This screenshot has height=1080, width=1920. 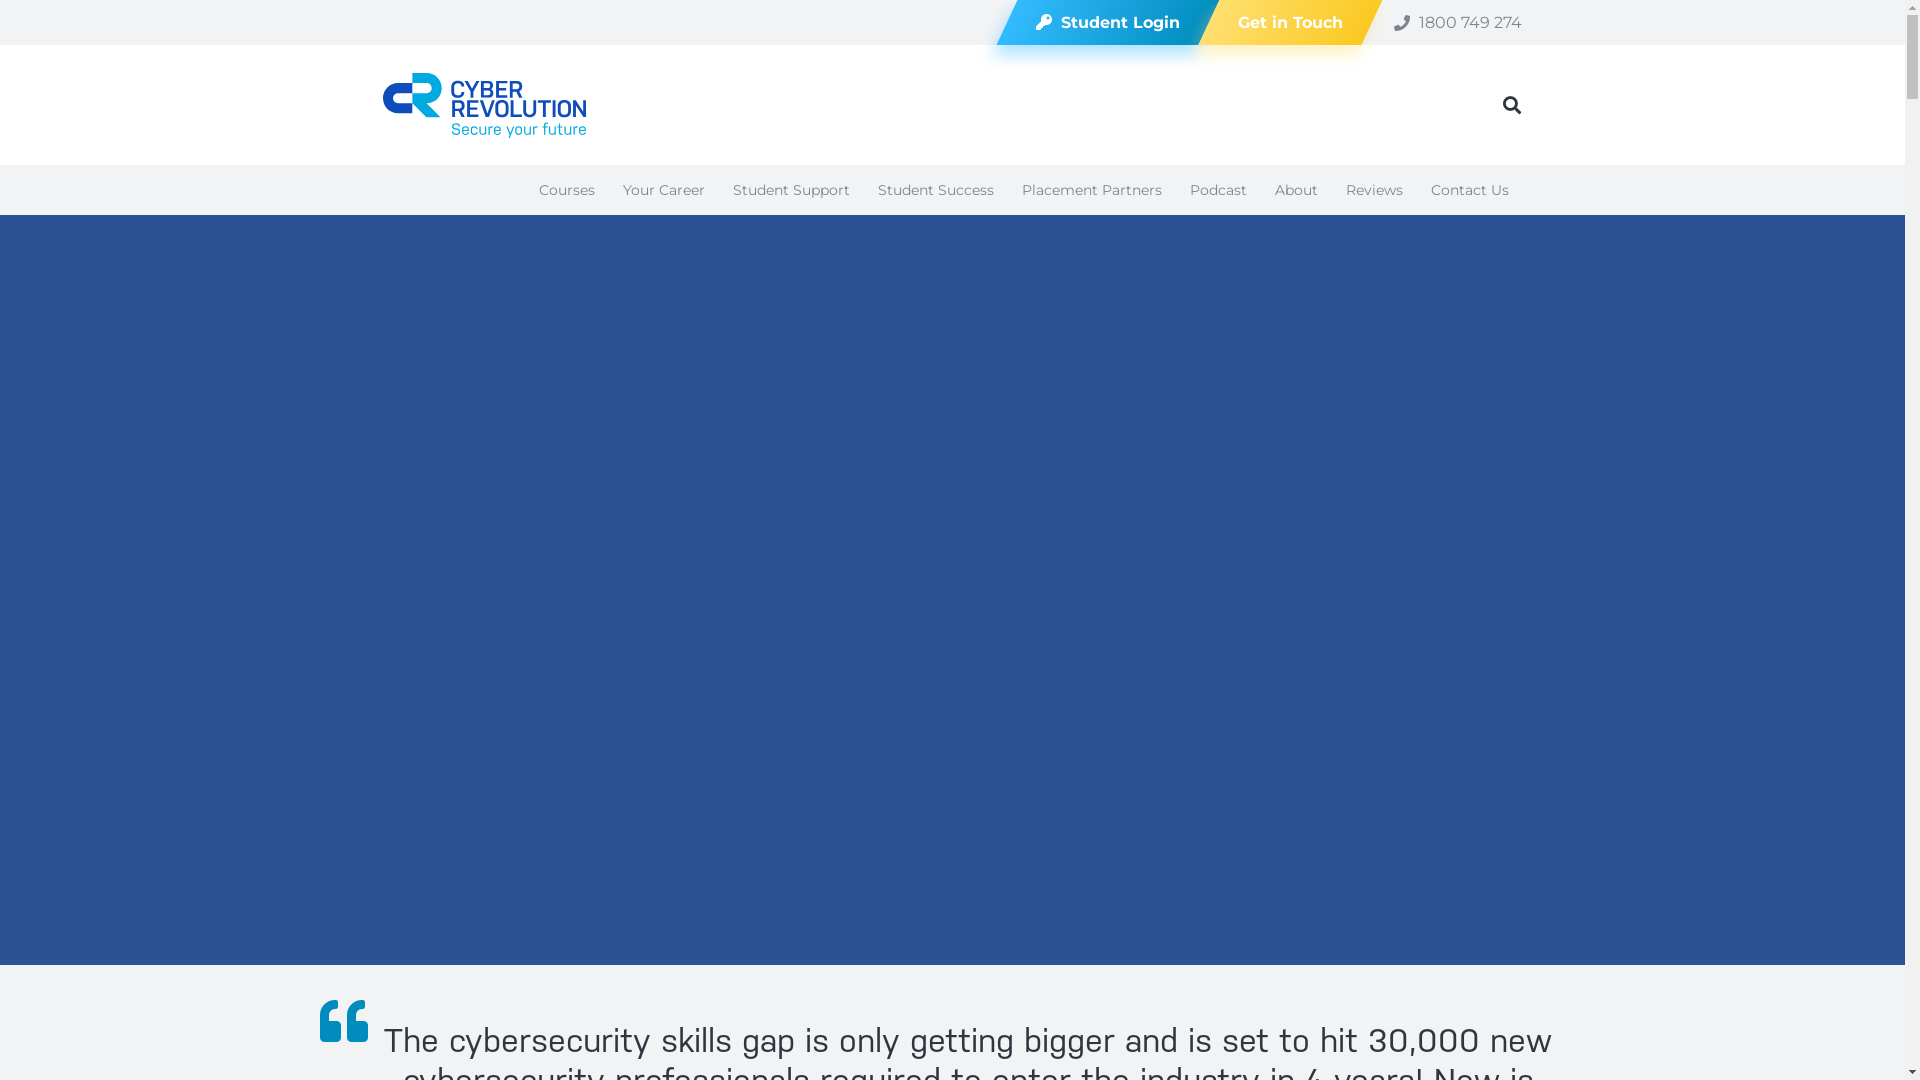 What do you see at coordinates (1218, 190) in the screenshot?
I see `Podcast` at bounding box center [1218, 190].